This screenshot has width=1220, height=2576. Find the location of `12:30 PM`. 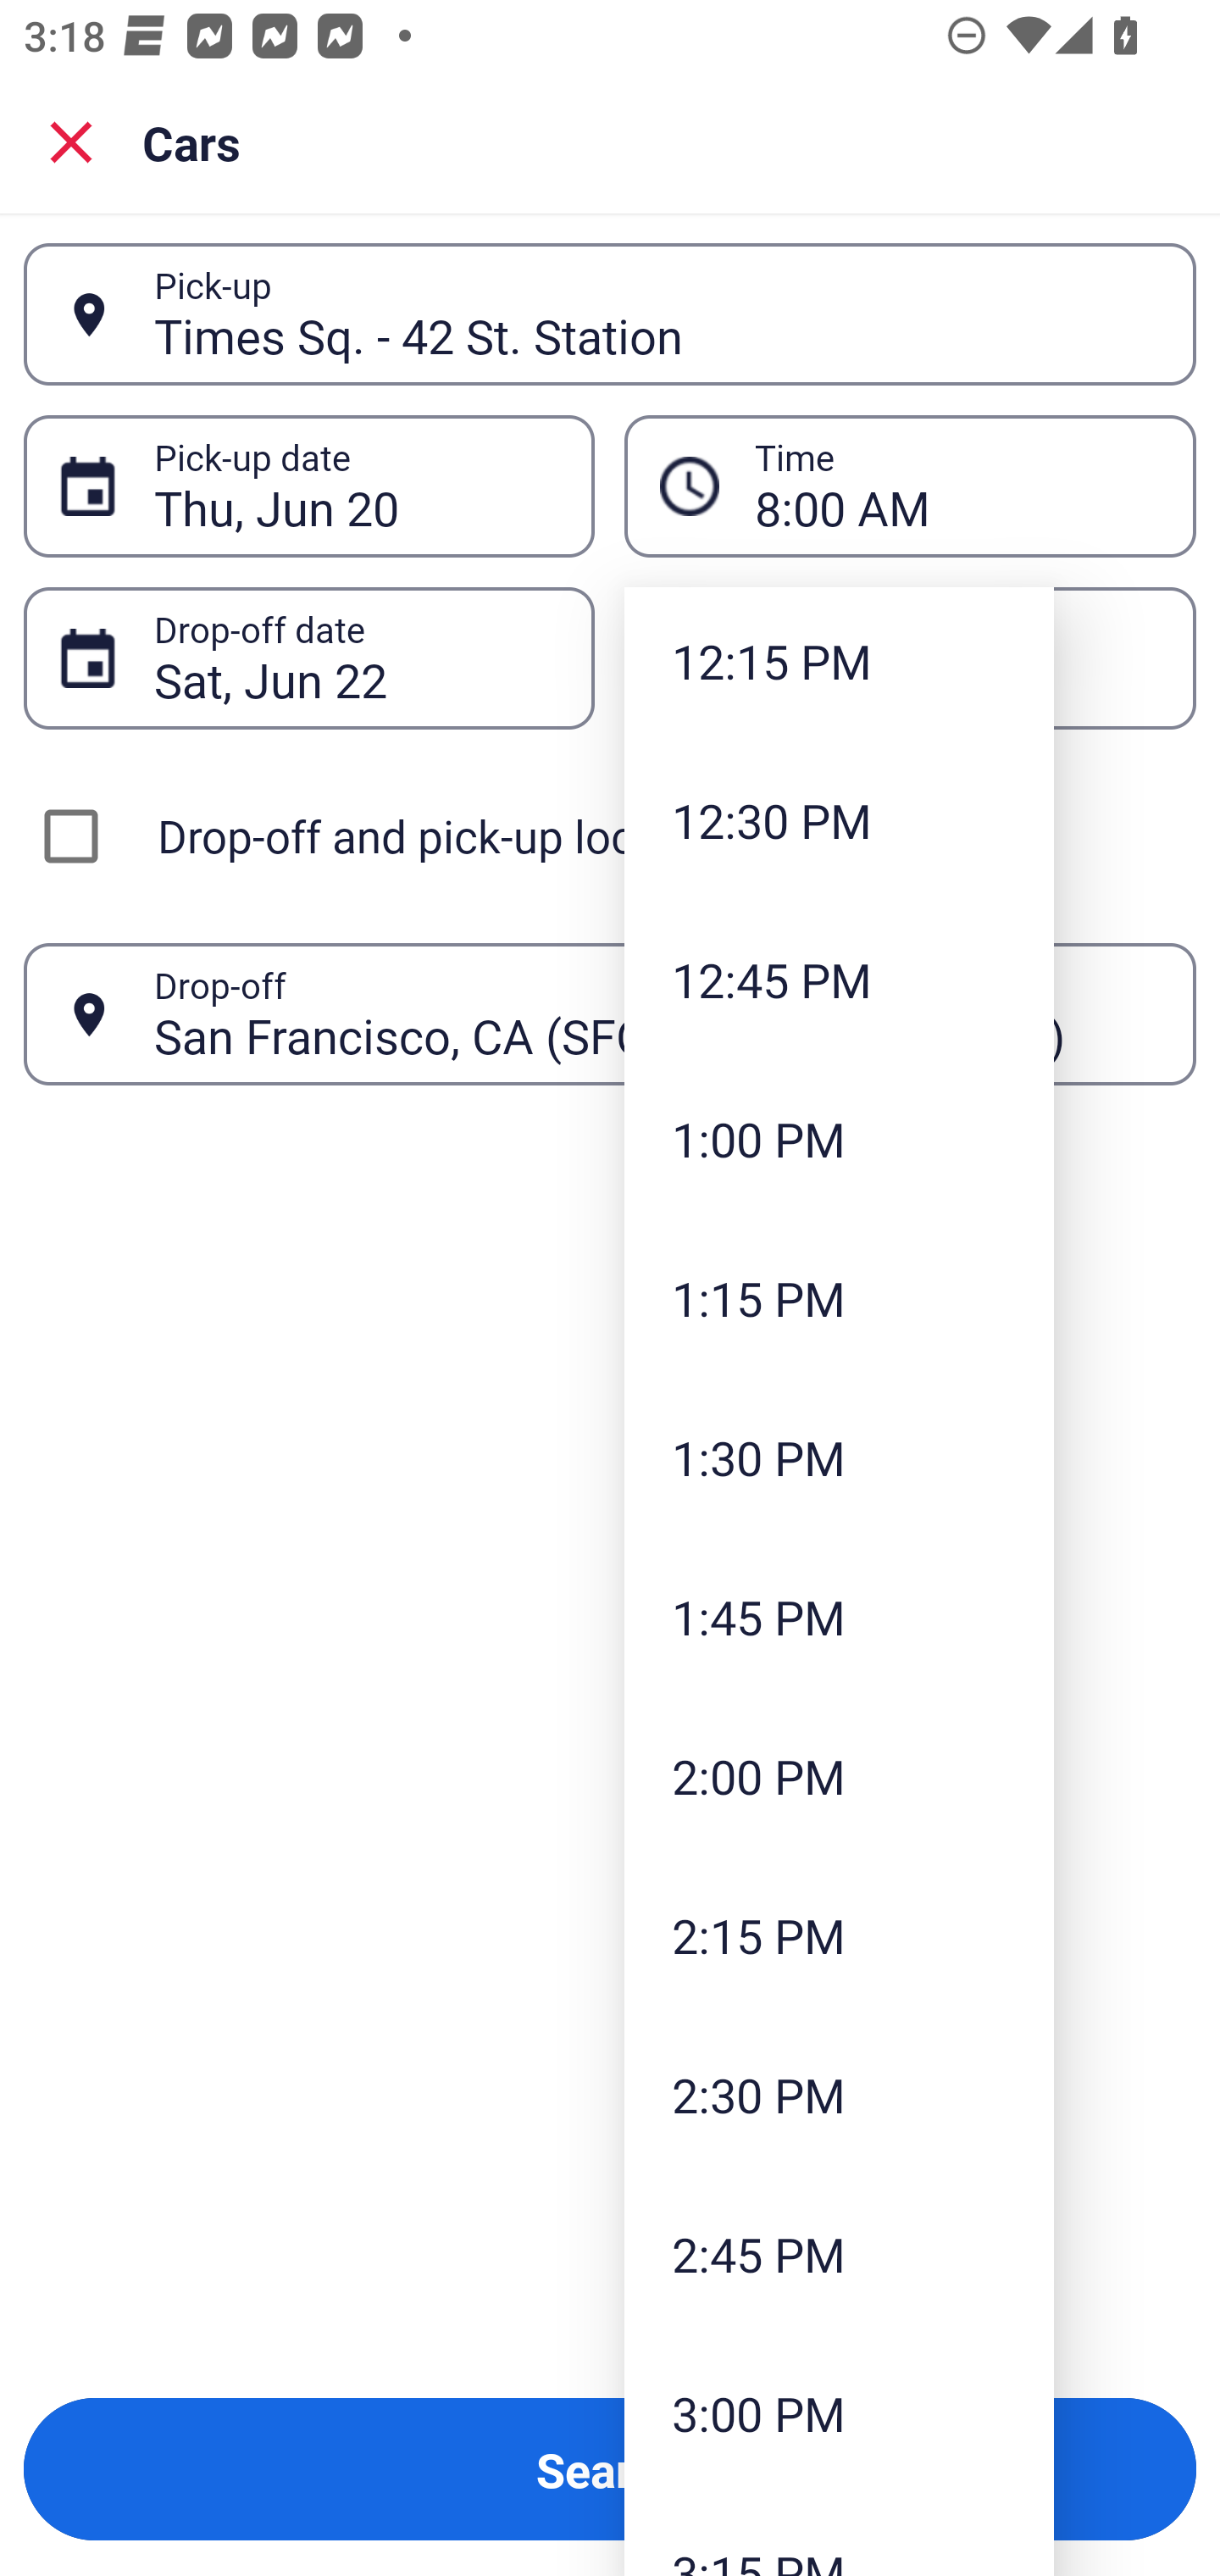

12:30 PM is located at coordinates (839, 820).